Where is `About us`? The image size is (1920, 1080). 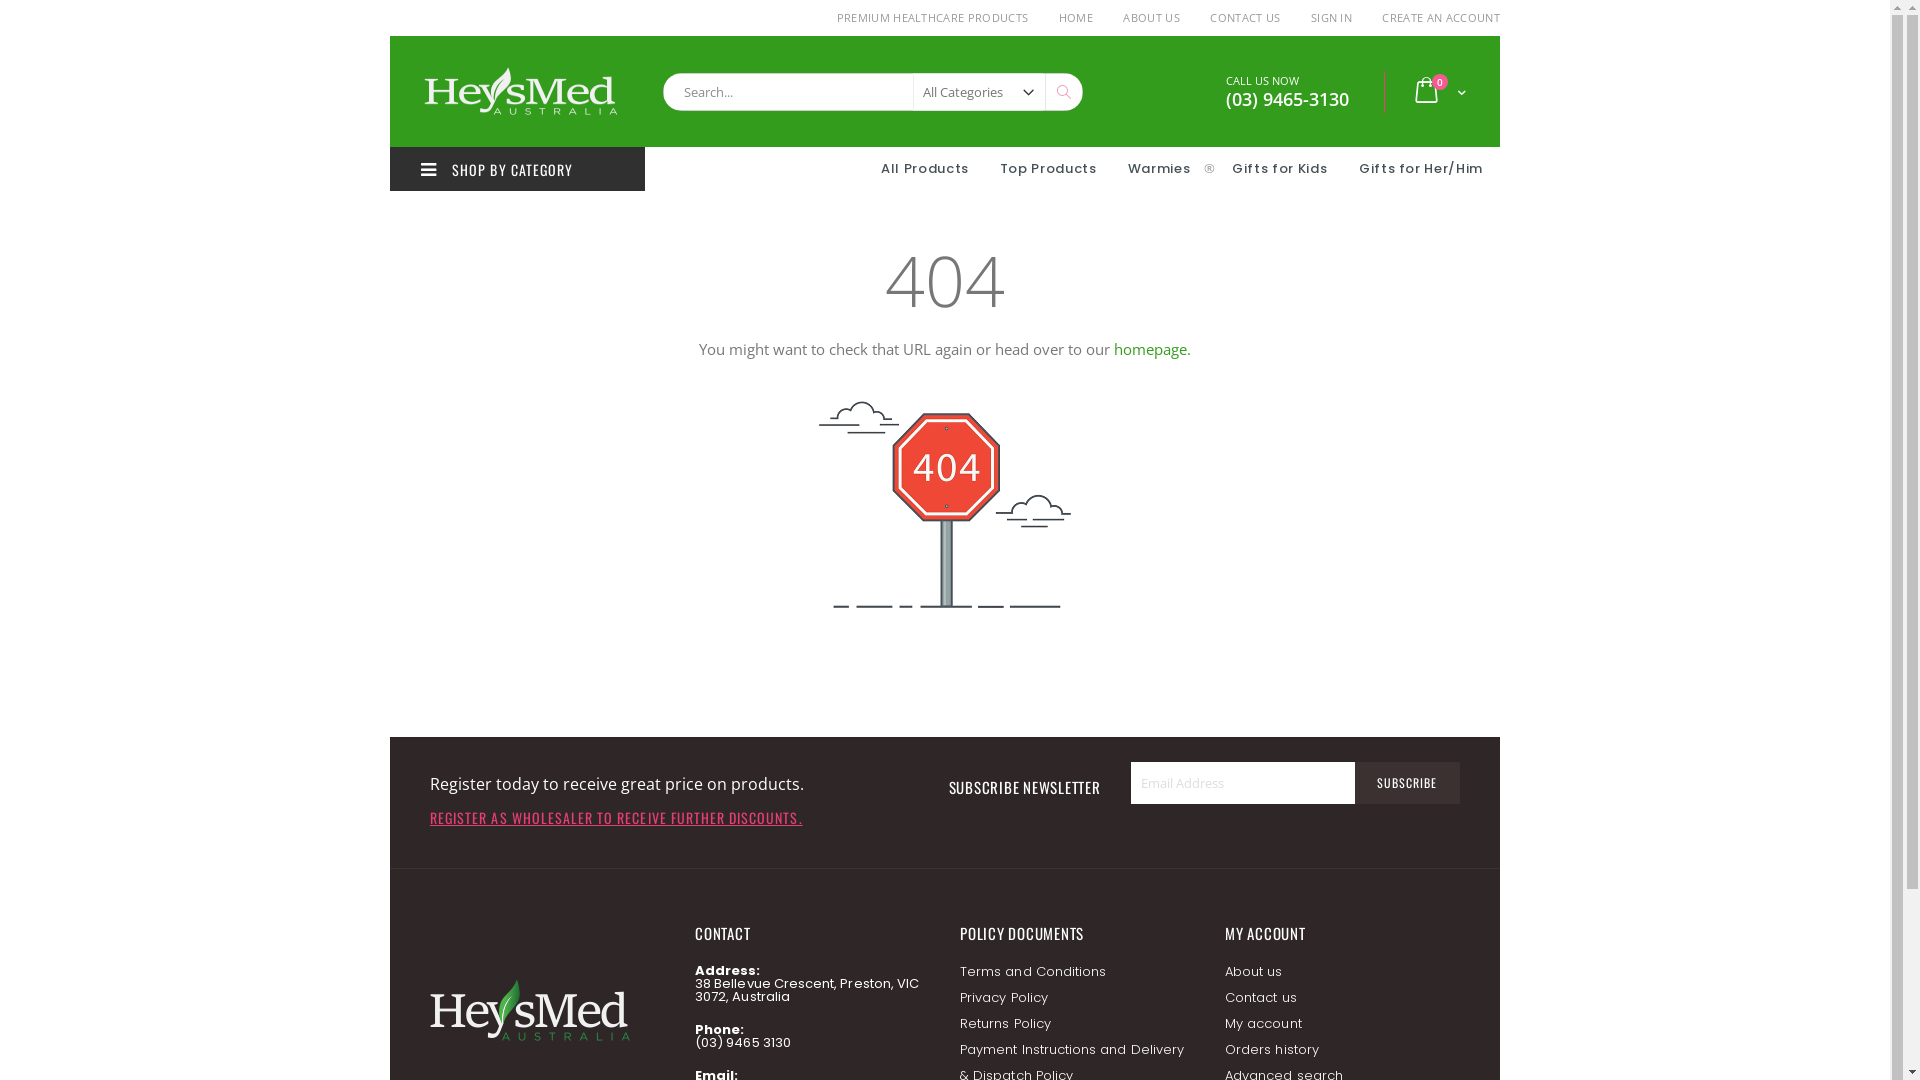
About us is located at coordinates (1254, 972).